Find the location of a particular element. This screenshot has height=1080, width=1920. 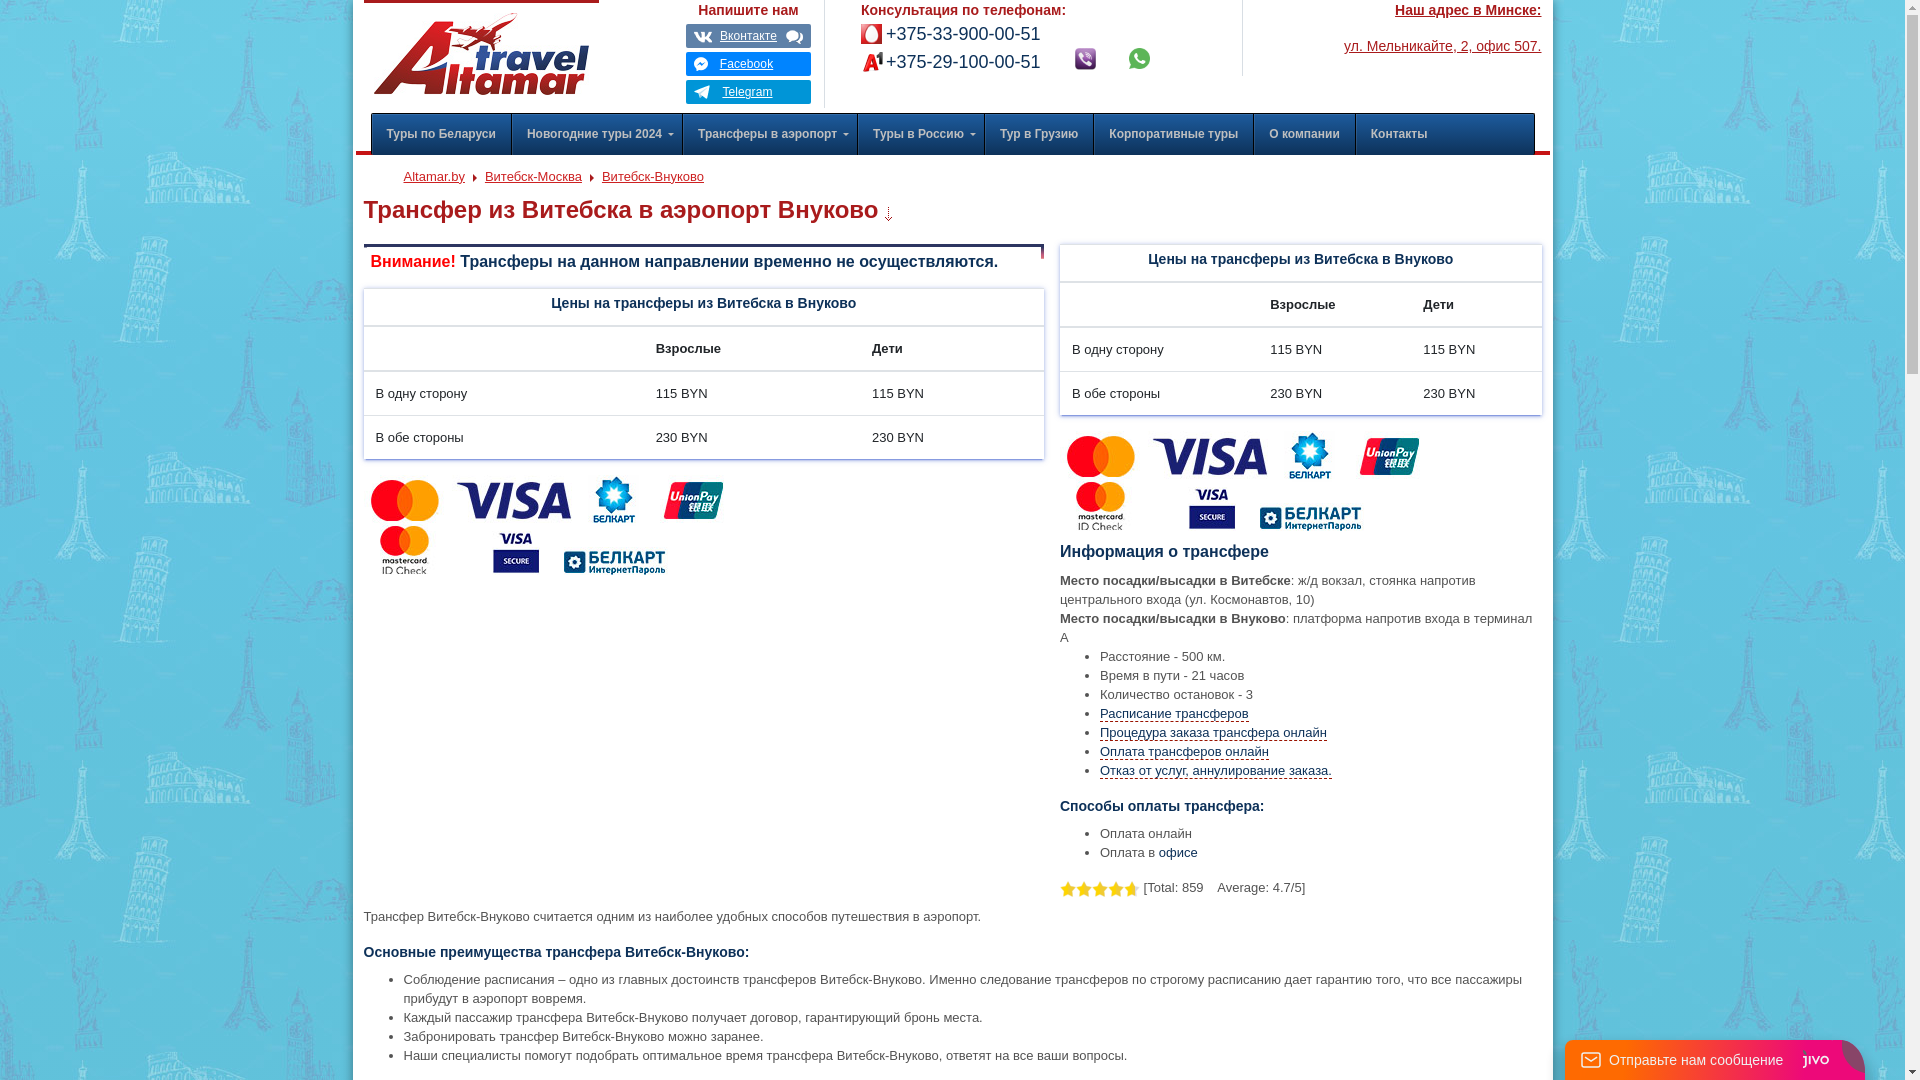

+375-33-900-00-51 is located at coordinates (951, 34).